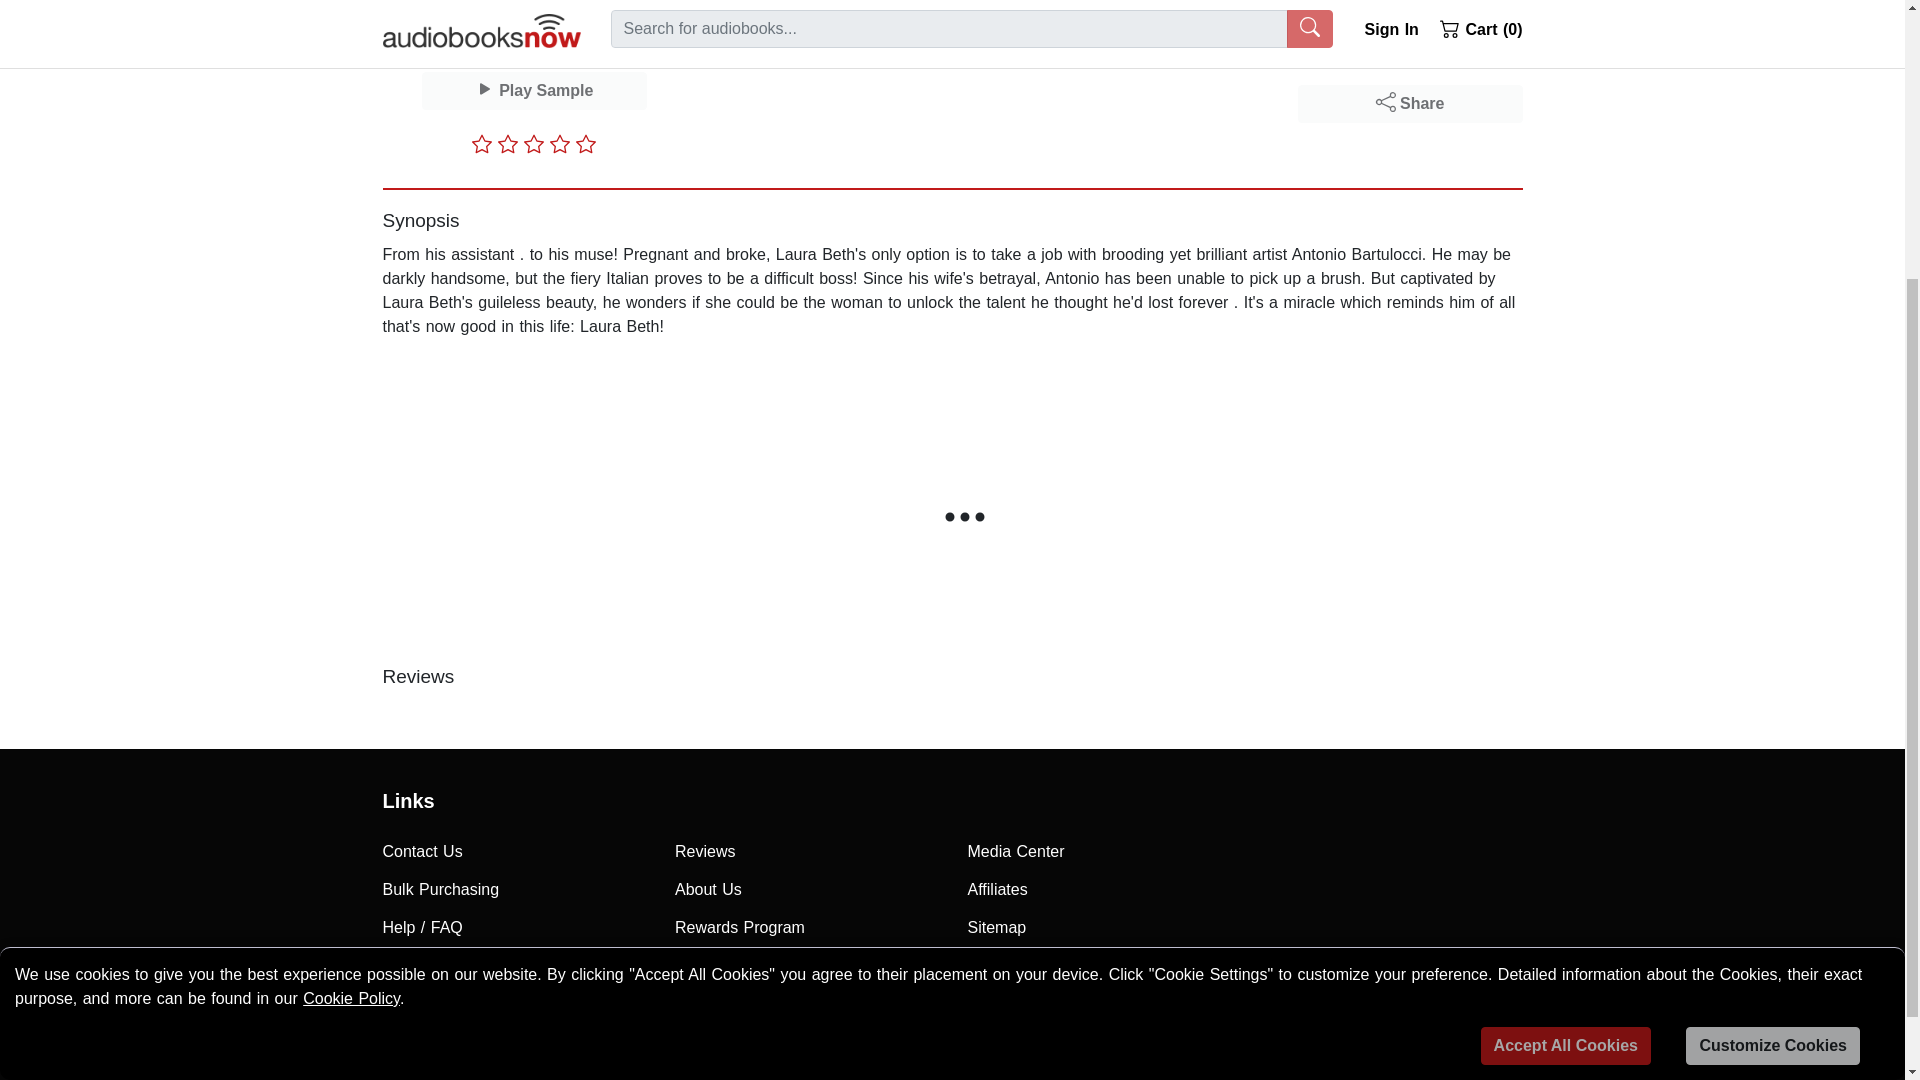  Describe the element at coordinates (1566, 658) in the screenshot. I see `Accept All Cookies` at that location.